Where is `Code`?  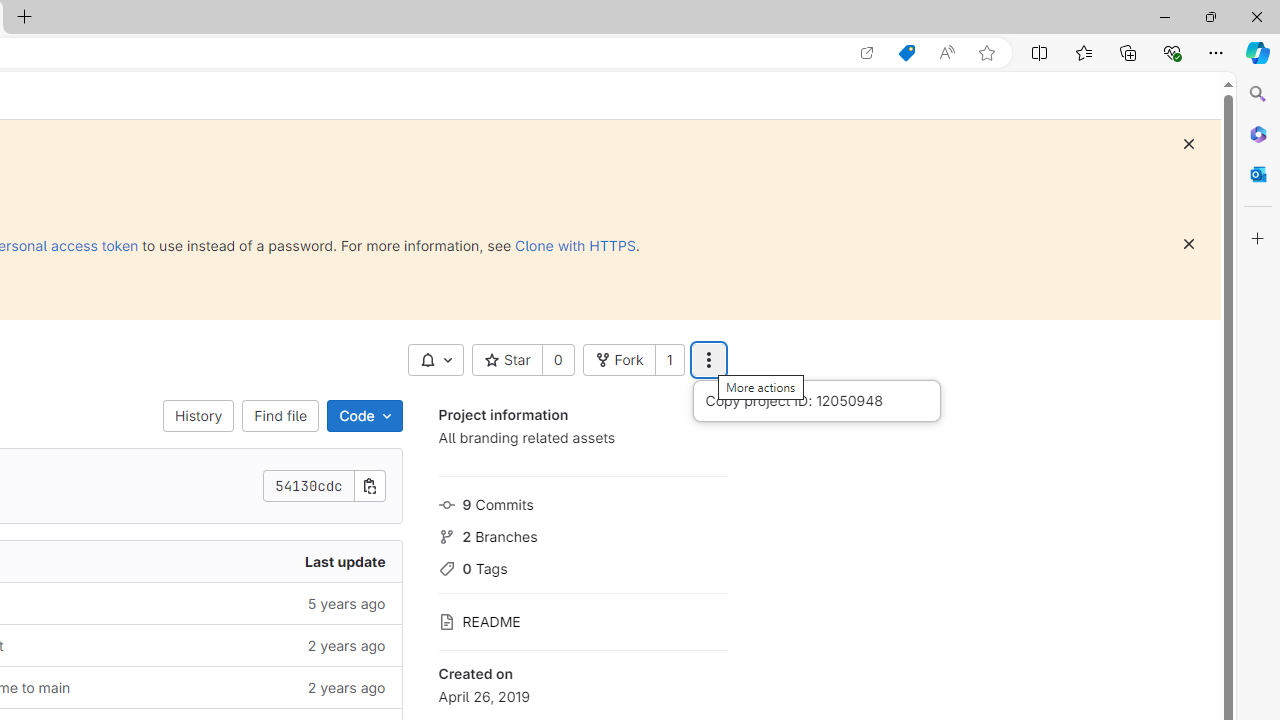
Code is located at coordinates (364, 416).